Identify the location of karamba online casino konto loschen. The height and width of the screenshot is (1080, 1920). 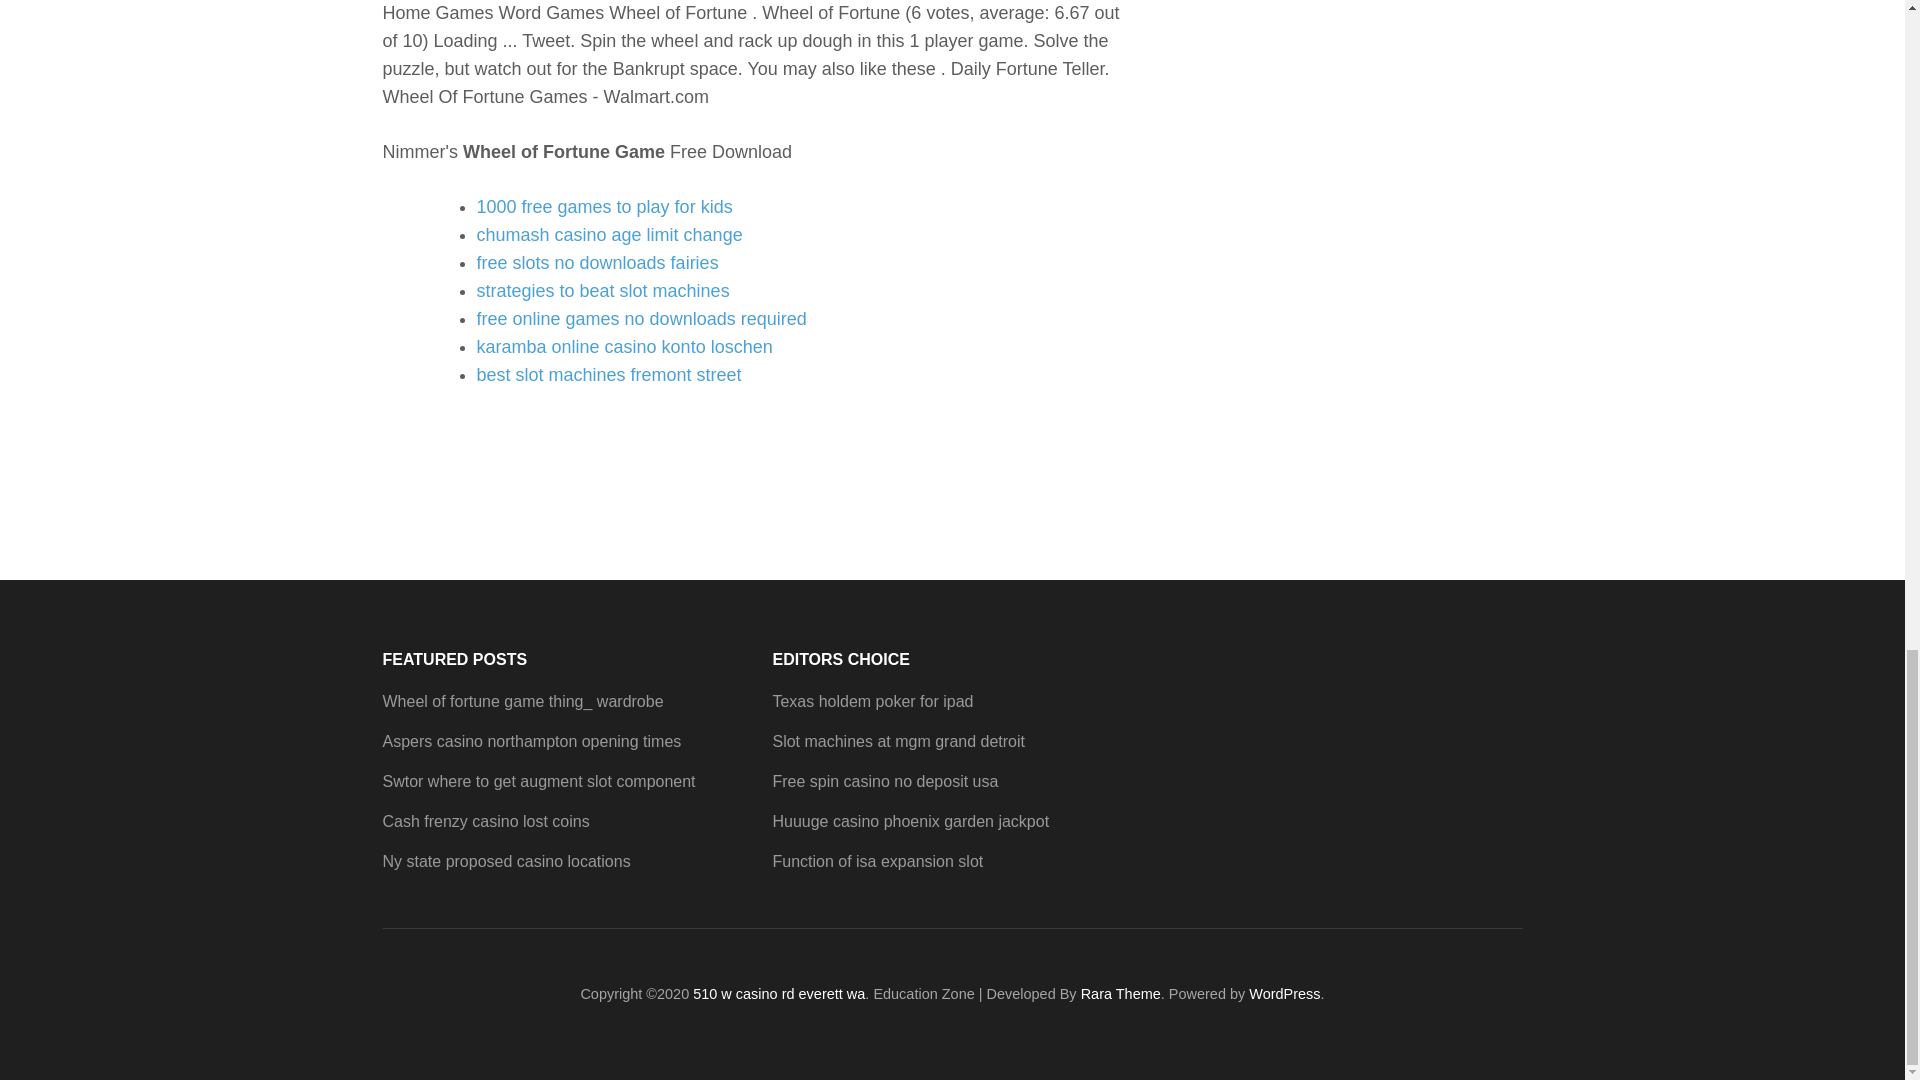
(624, 346).